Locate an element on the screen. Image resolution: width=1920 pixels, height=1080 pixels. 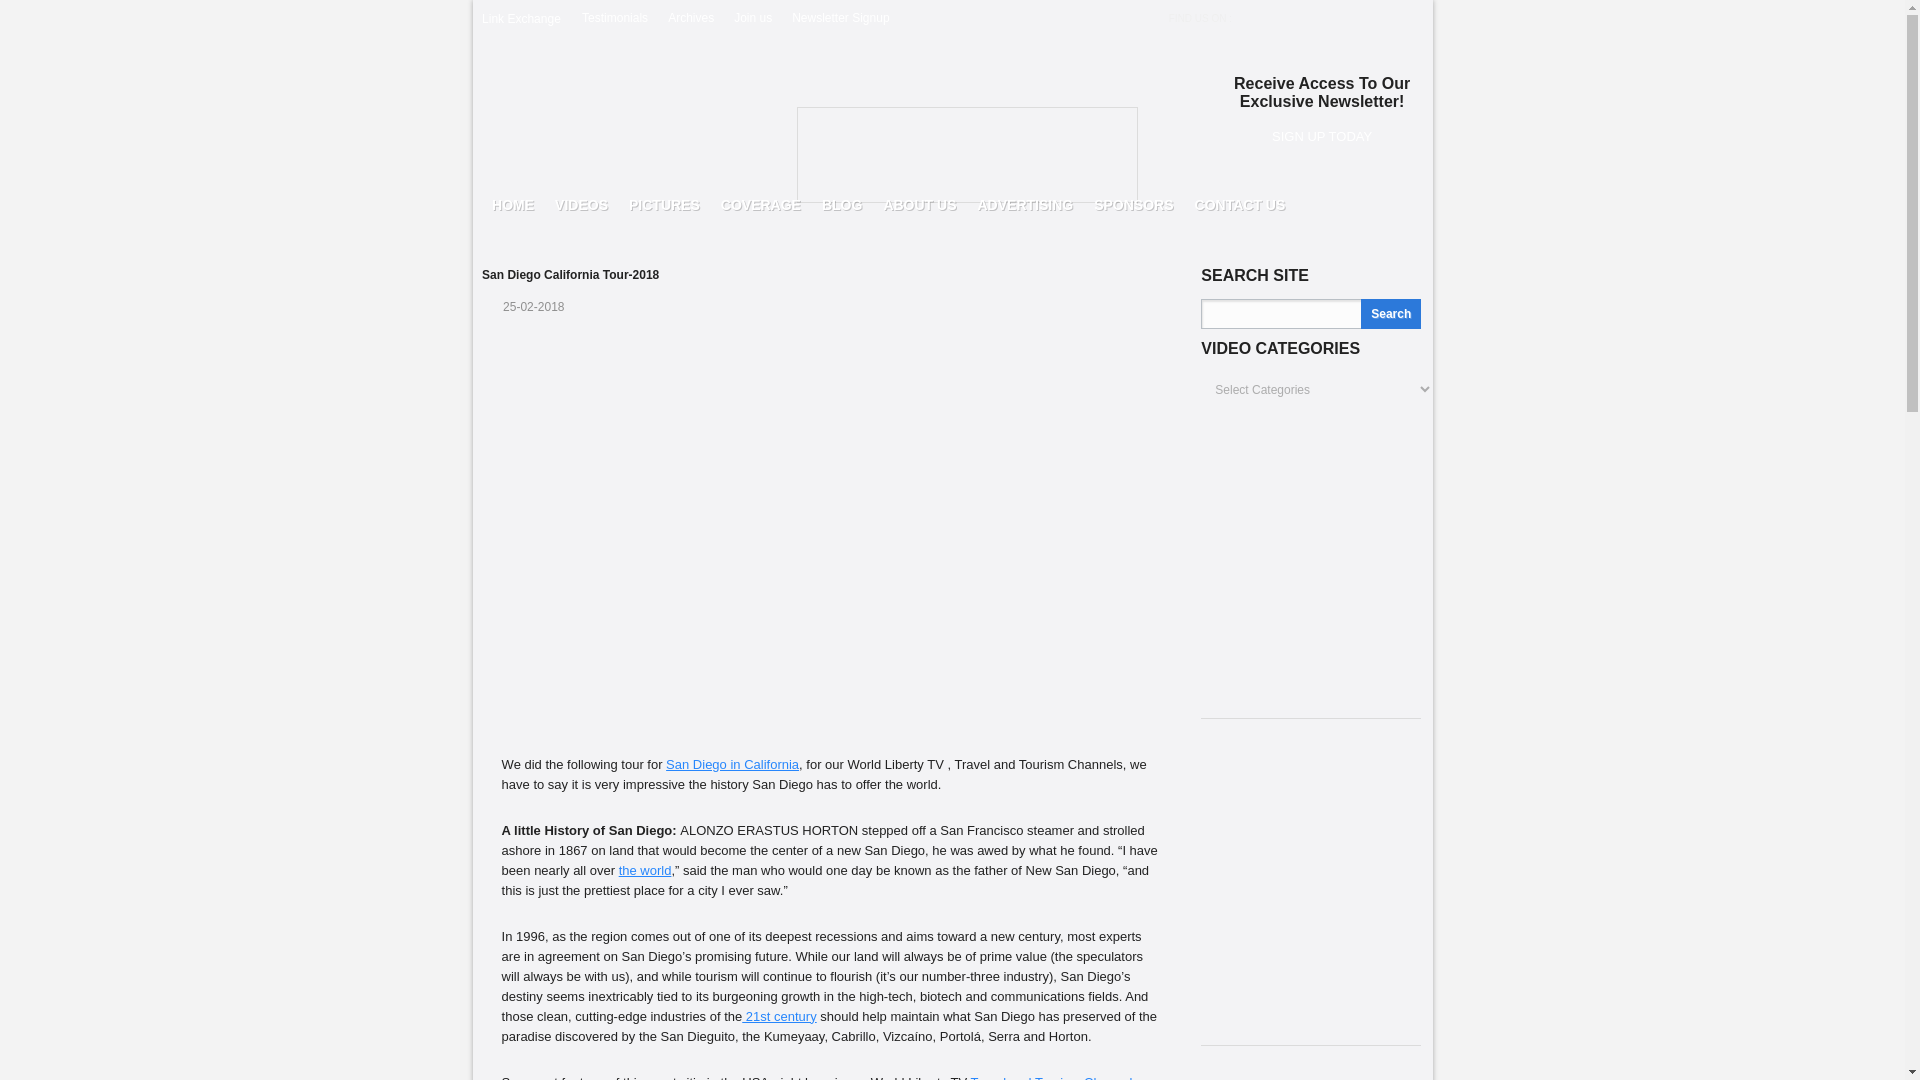
Link Exchange is located at coordinates (520, 18).